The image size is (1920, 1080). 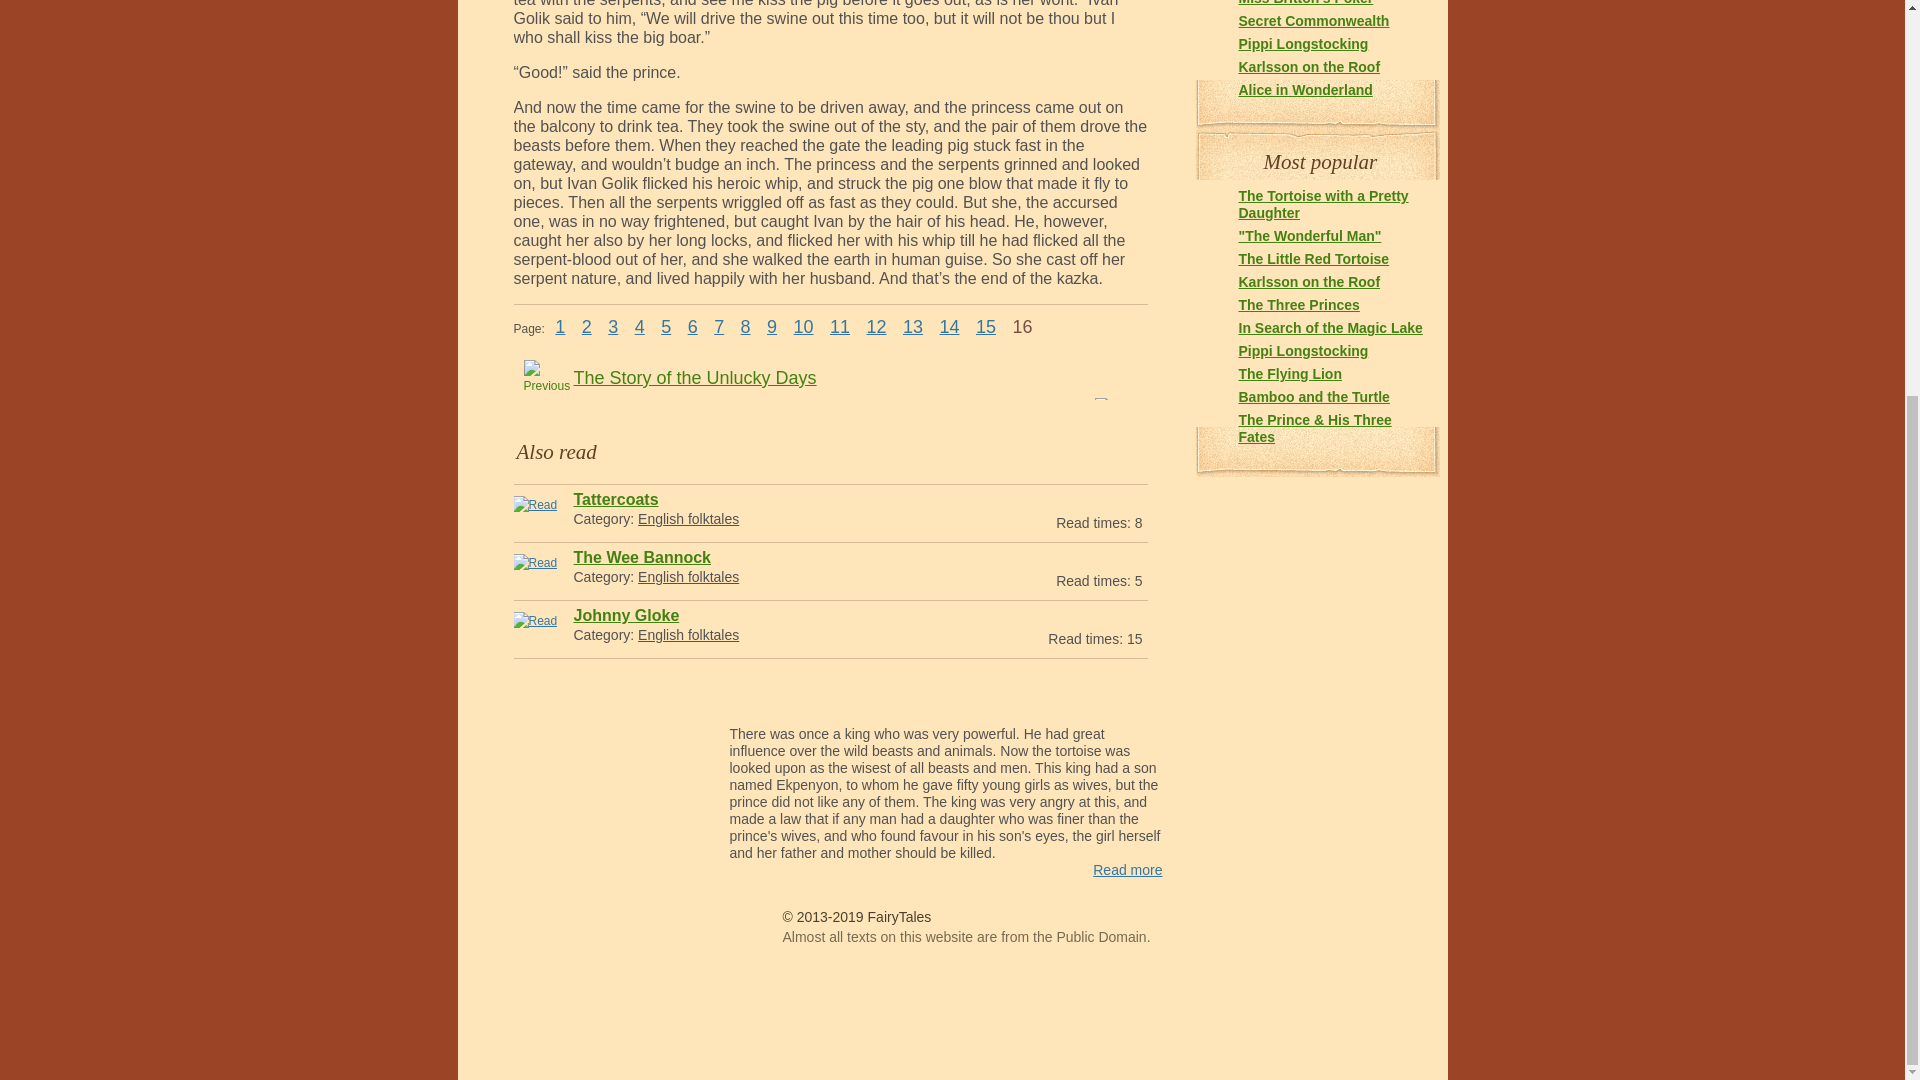 I want to click on The Three Princes, so click(x=1298, y=305).